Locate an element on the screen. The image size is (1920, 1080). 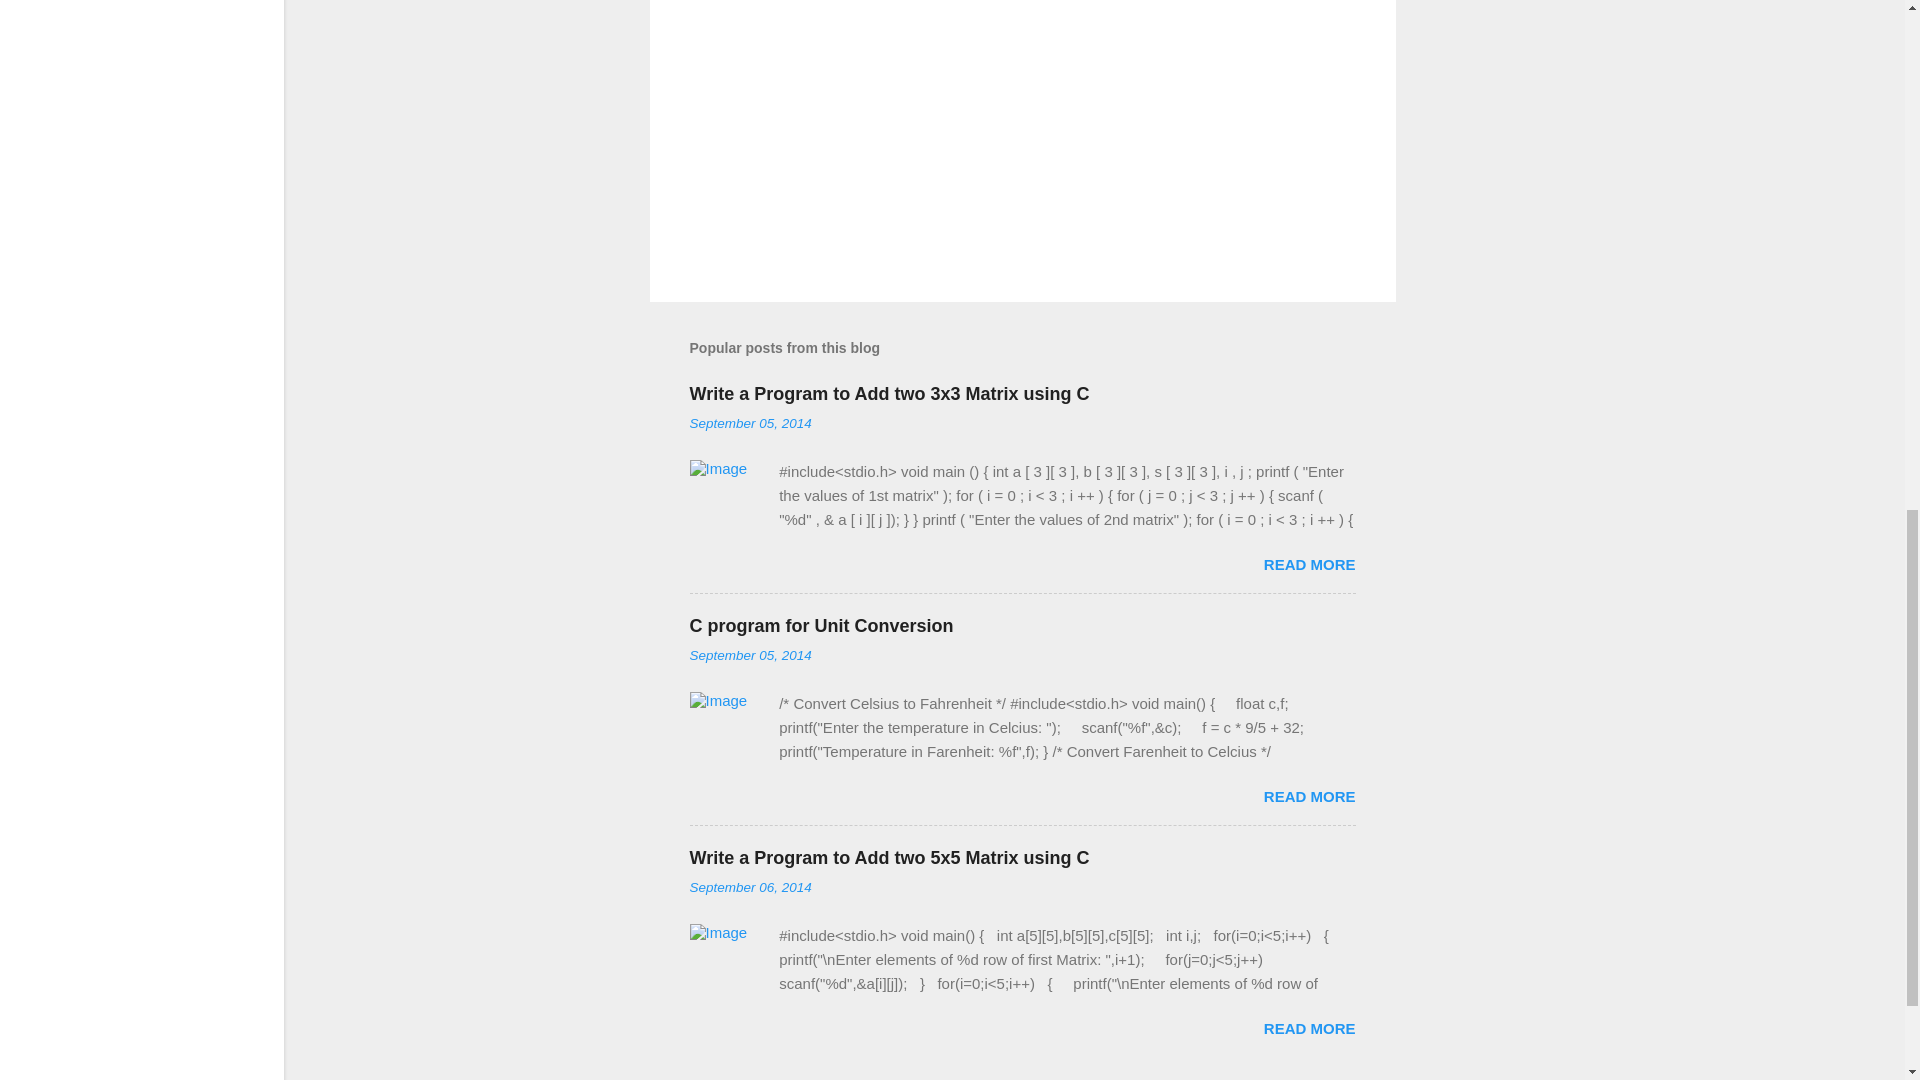
READ MORE is located at coordinates (1309, 564).